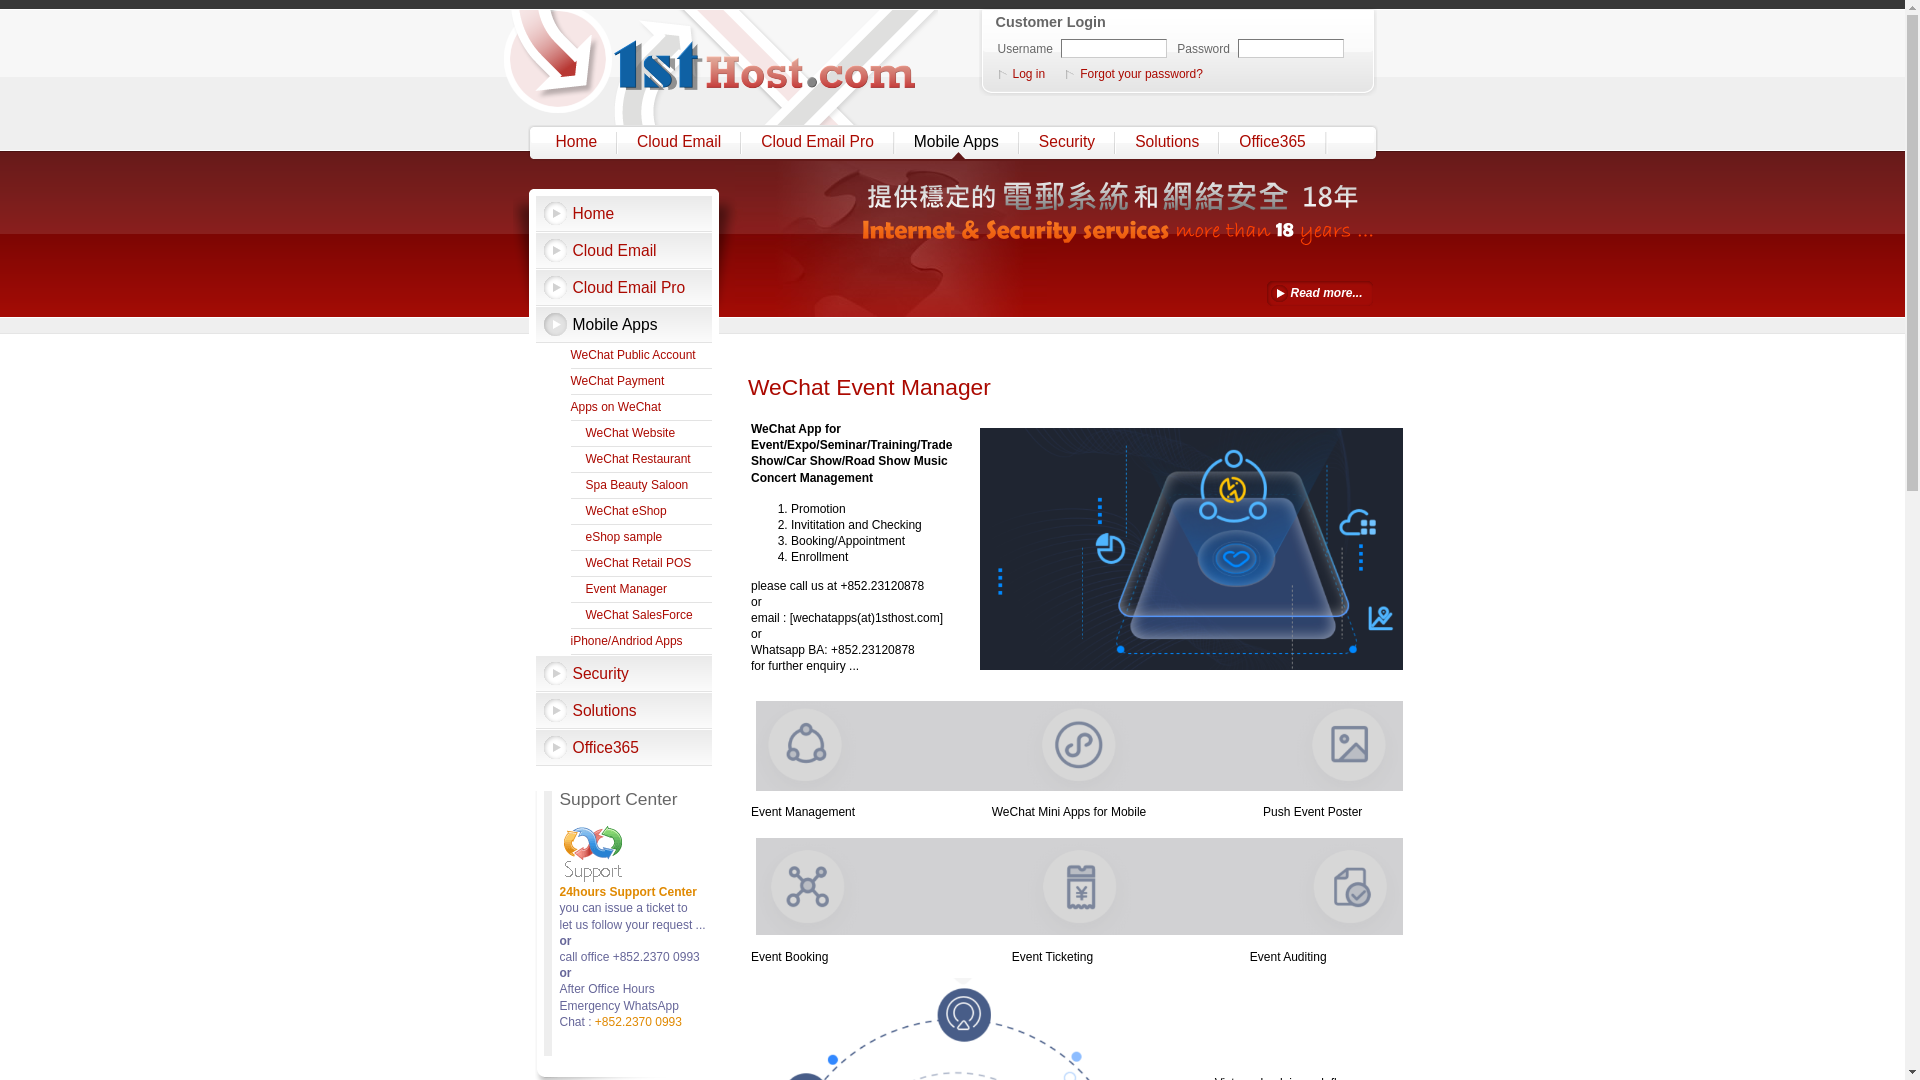  Describe the element at coordinates (1196, 549) in the screenshot. I see `wechat_app_events.png` at that location.